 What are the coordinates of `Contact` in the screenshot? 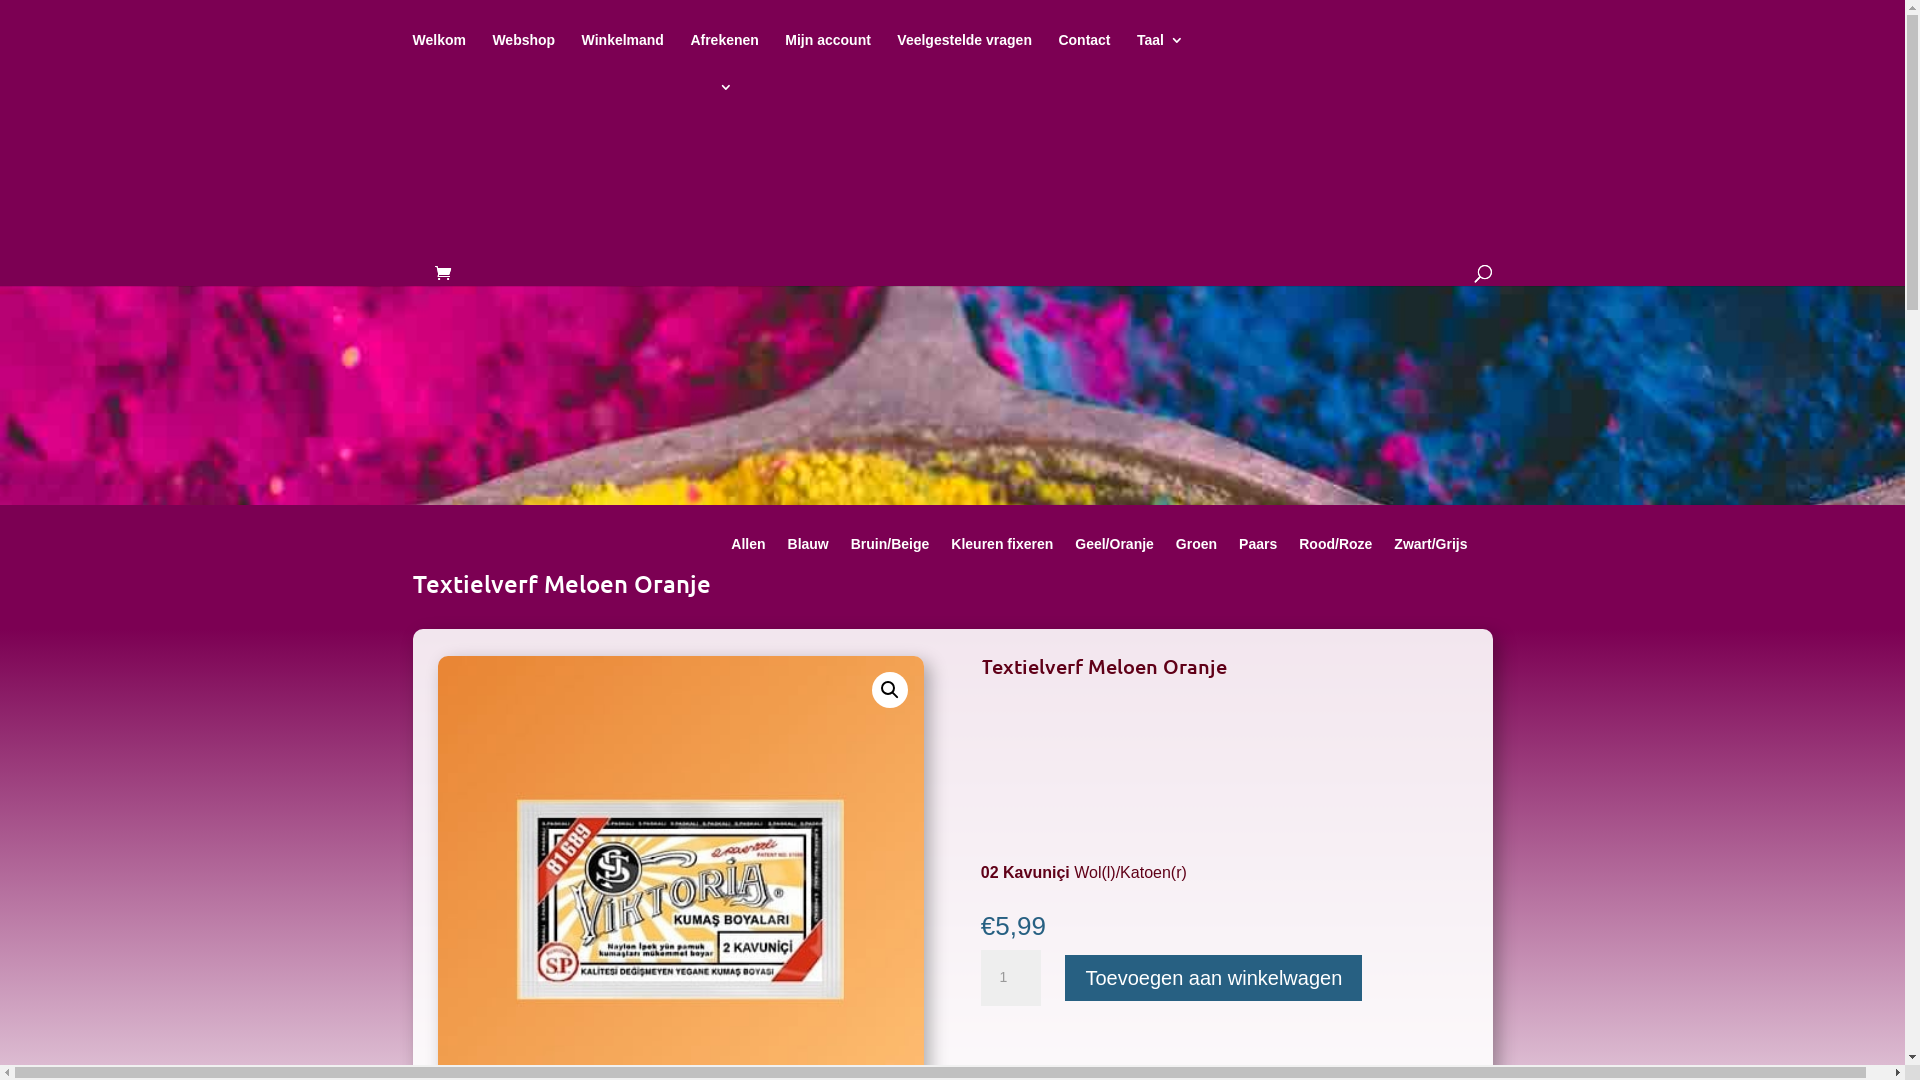 It's located at (1084, 56).